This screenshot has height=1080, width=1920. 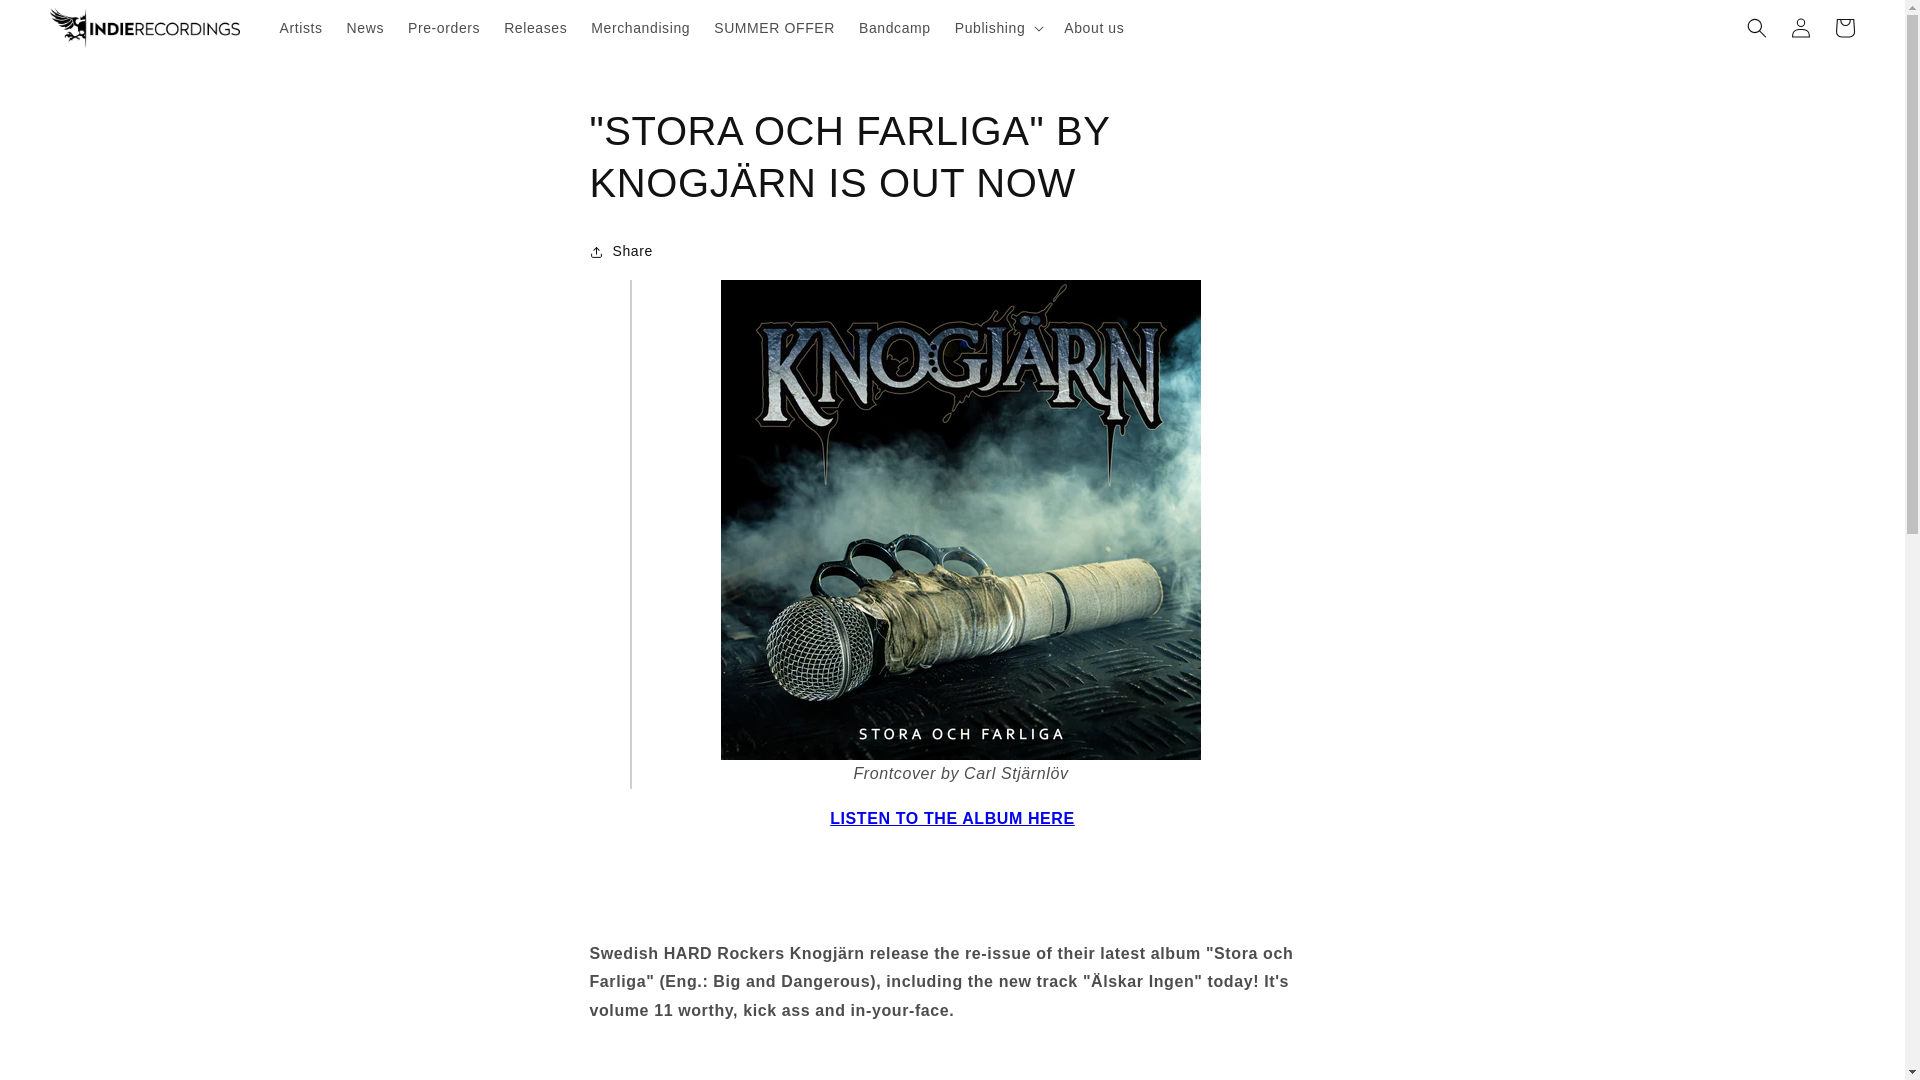 I want to click on Merchandising, so click(x=640, y=27).